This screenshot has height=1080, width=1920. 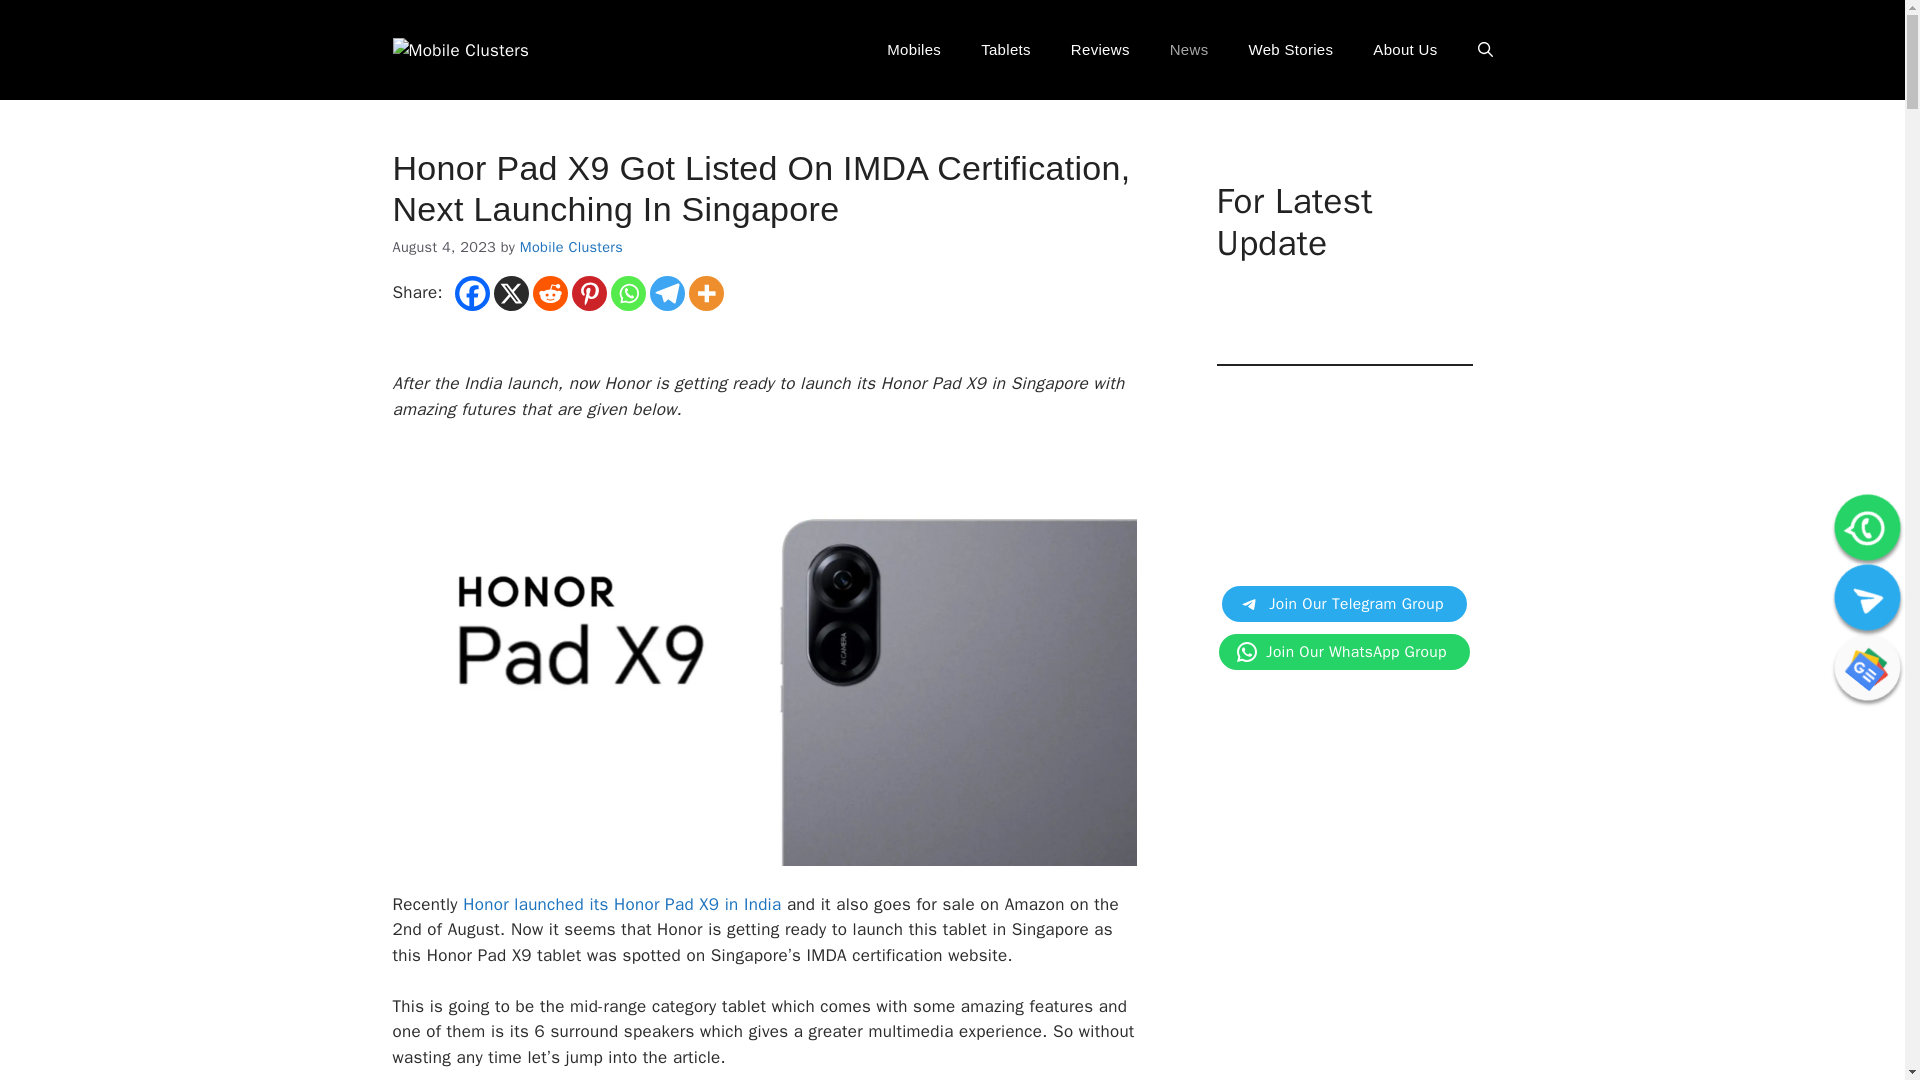 What do you see at coordinates (706, 294) in the screenshot?
I see `More` at bounding box center [706, 294].